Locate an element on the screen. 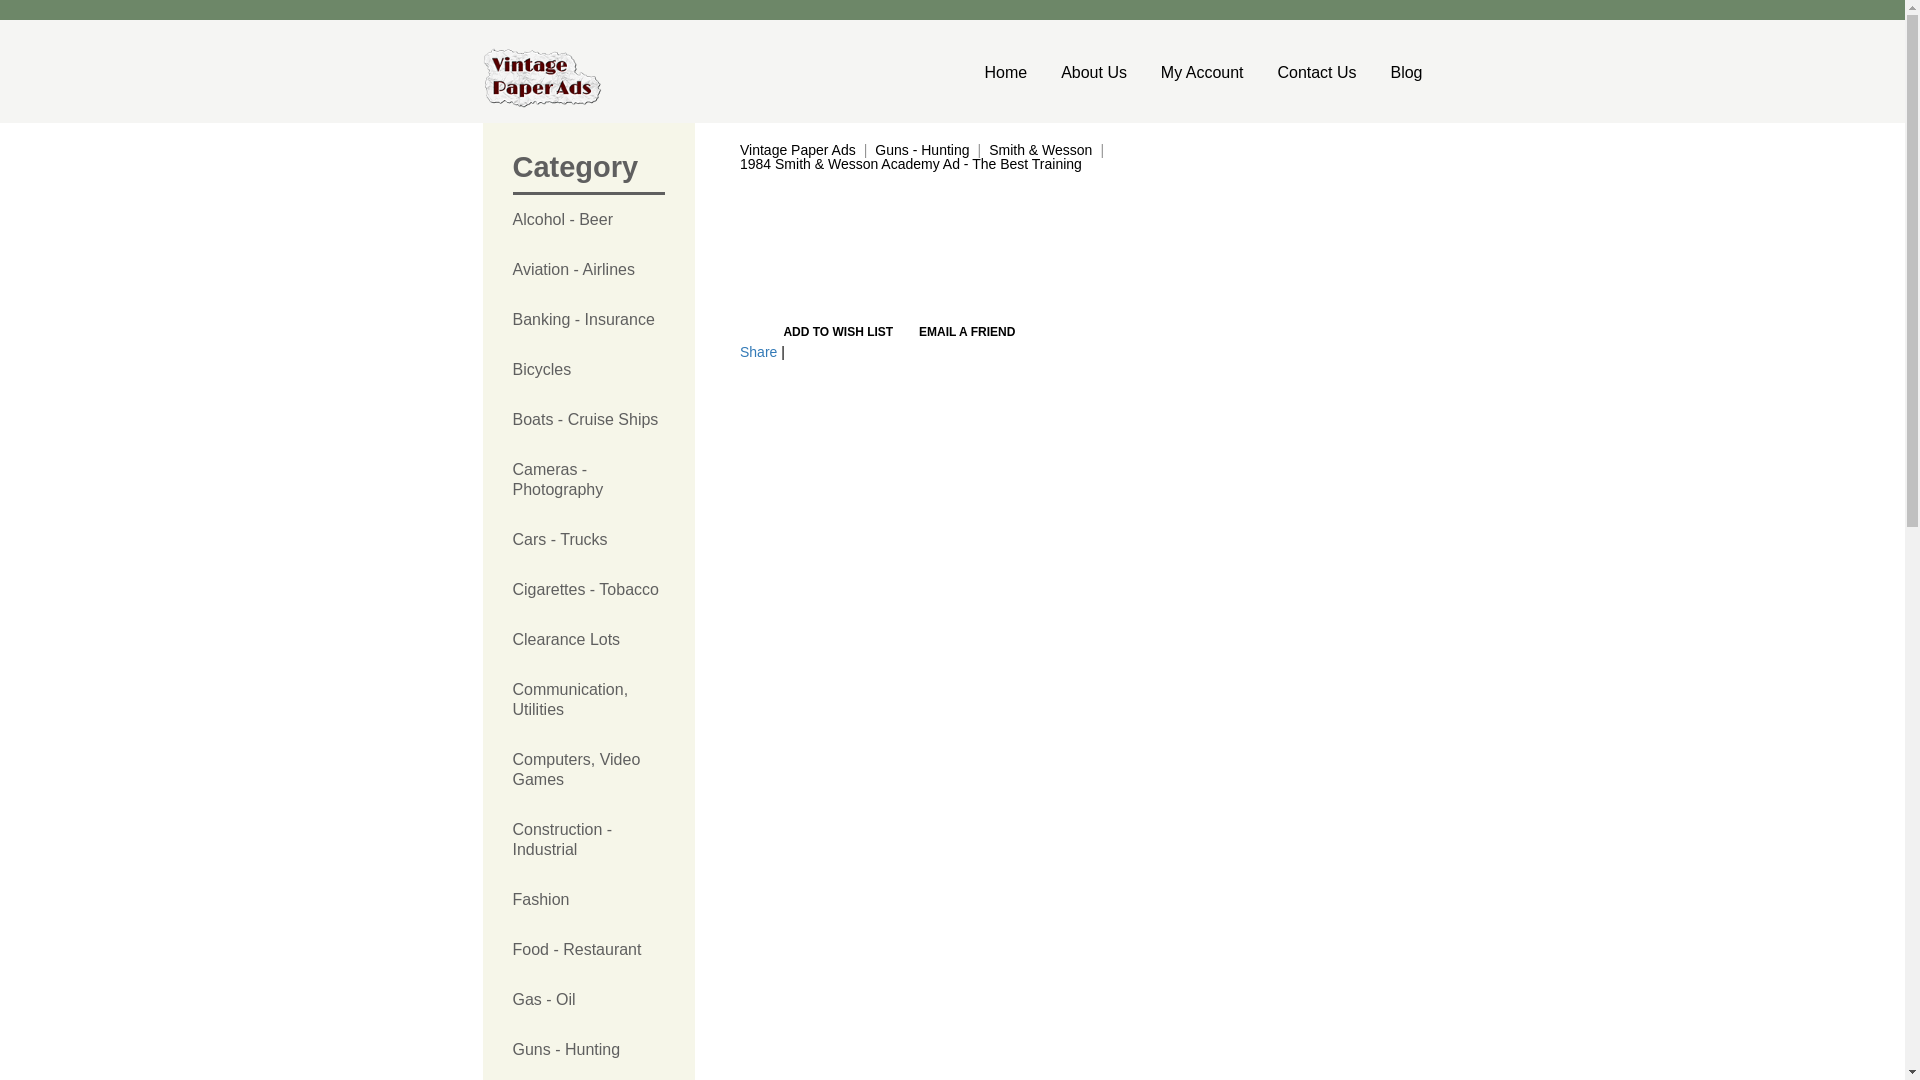 This screenshot has height=1080, width=1920. Blog is located at coordinates (1398, 72).